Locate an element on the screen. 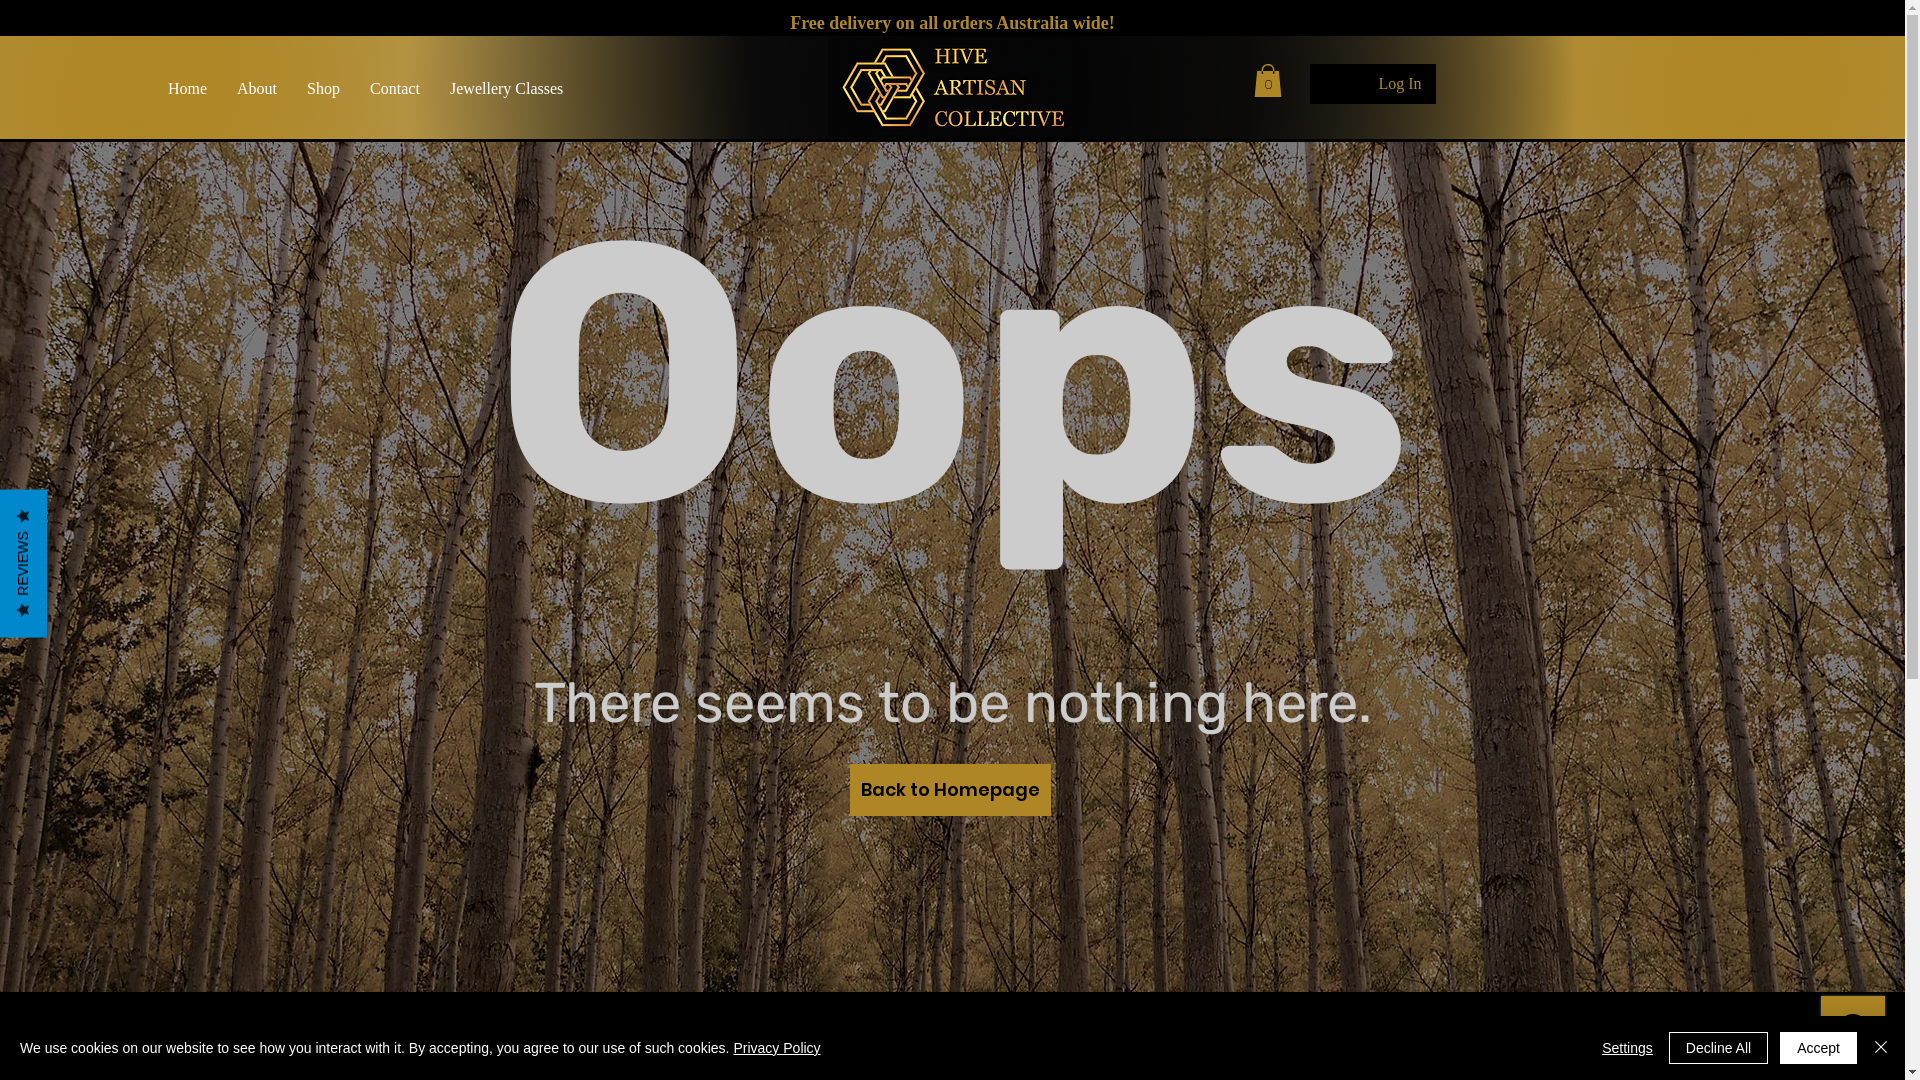  0 is located at coordinates (1268, 80).